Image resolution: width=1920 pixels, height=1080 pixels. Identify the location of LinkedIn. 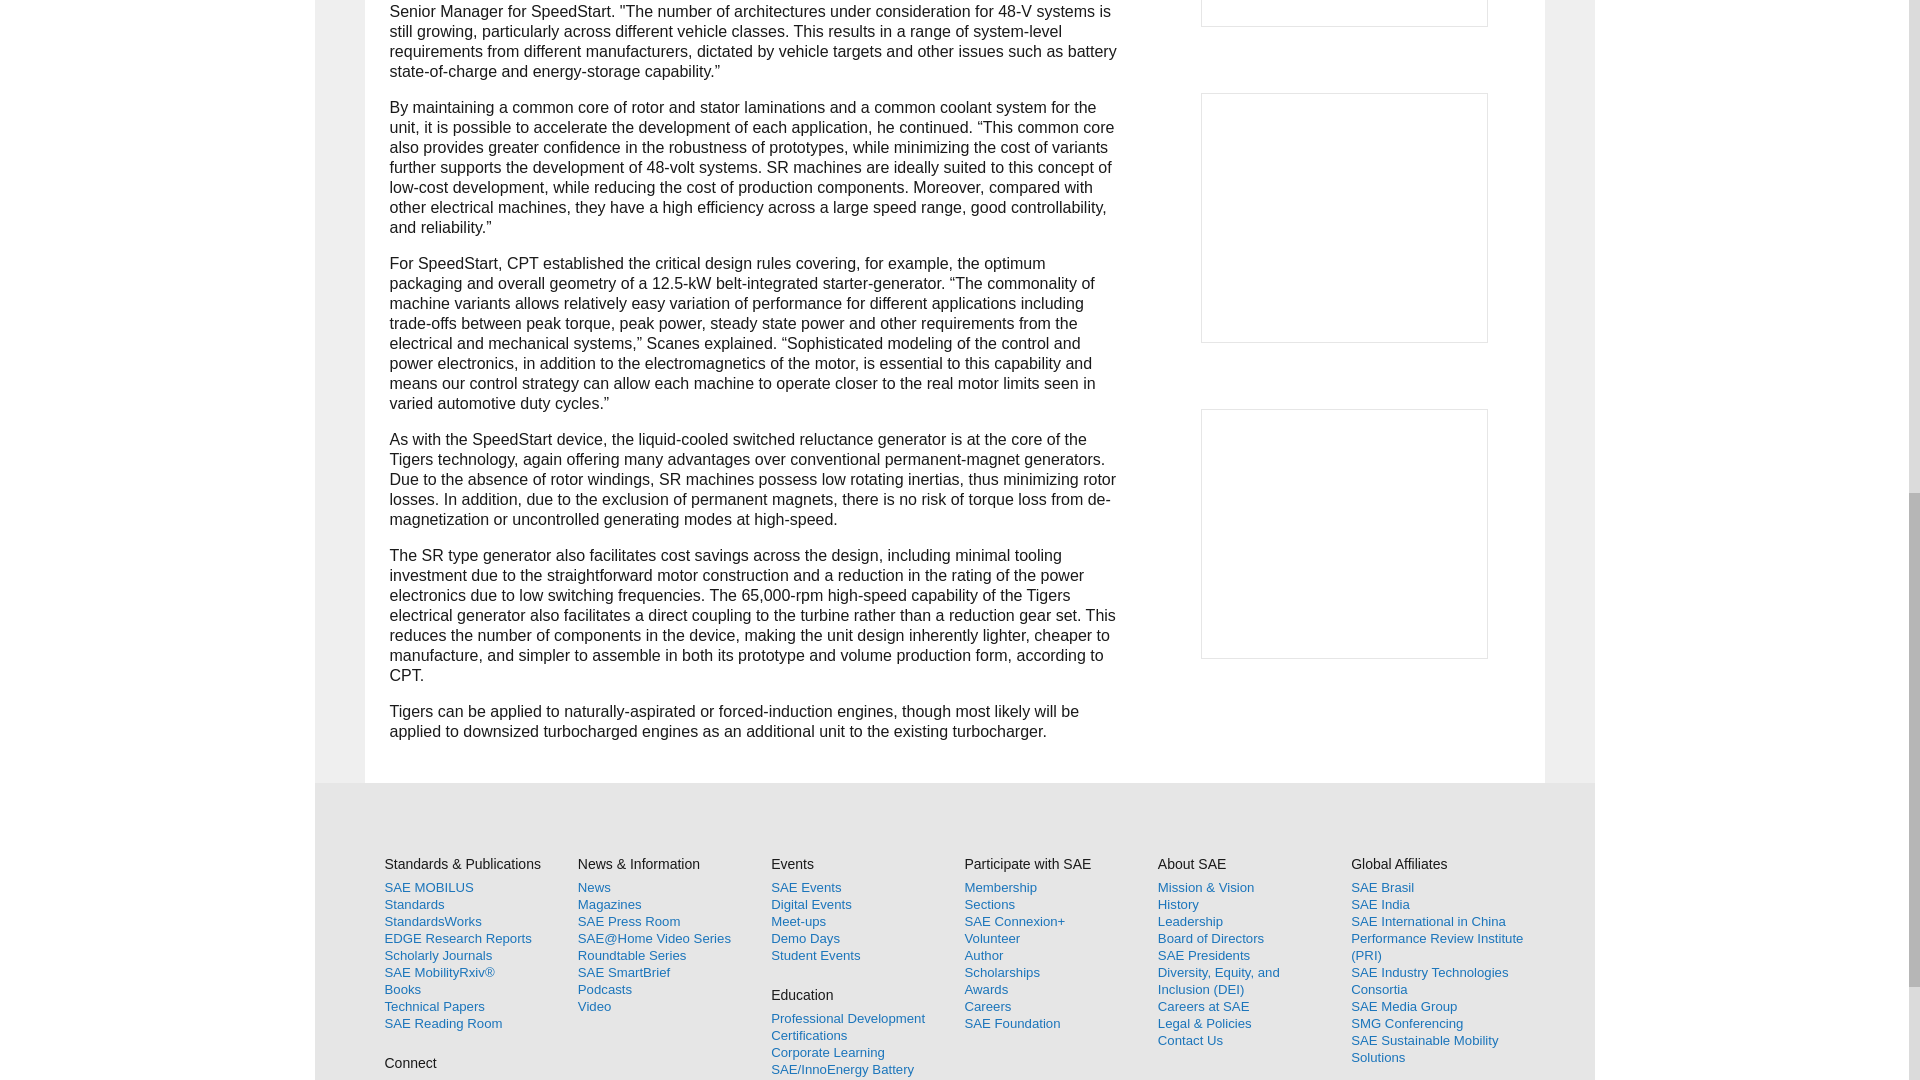
(496, 1078).